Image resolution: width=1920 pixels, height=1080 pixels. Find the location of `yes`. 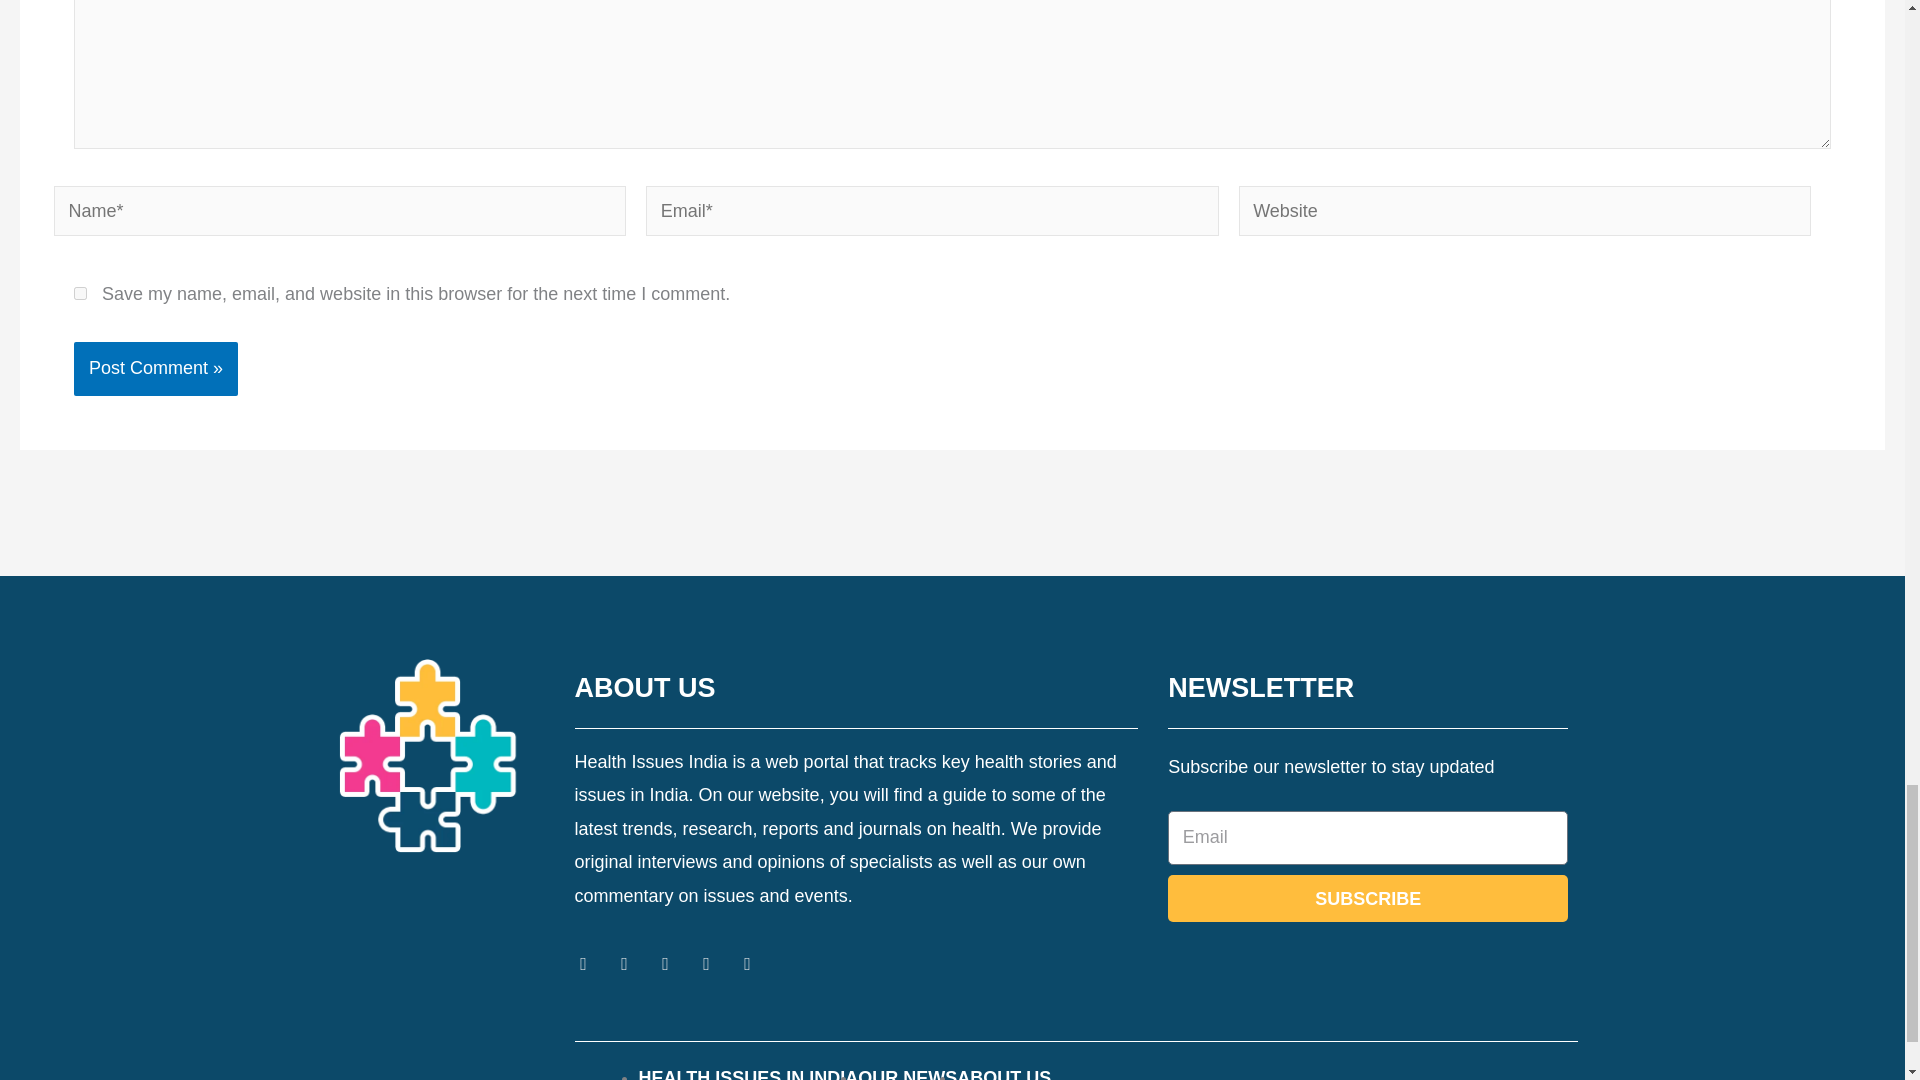

yes is located at coordinates (80, 292).